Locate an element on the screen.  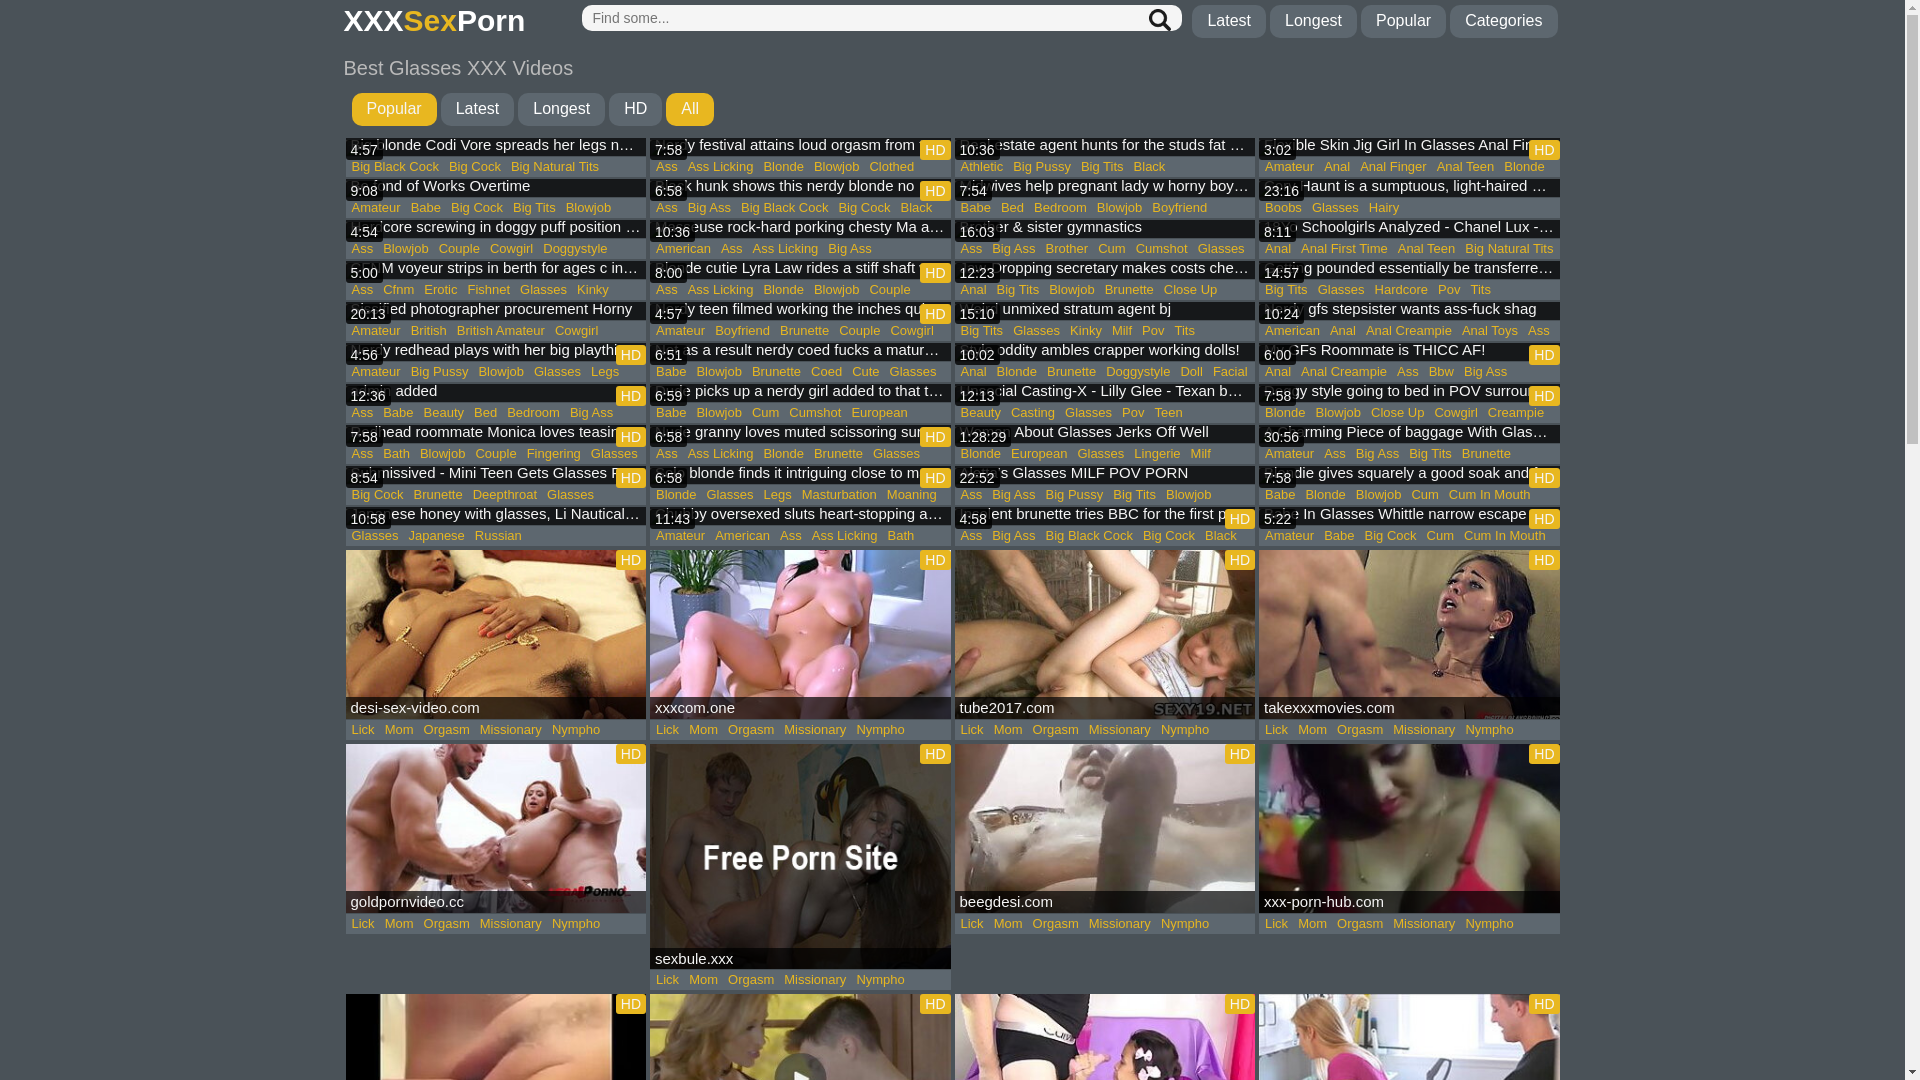
Cumshot is located at coordinates (1162, 249).